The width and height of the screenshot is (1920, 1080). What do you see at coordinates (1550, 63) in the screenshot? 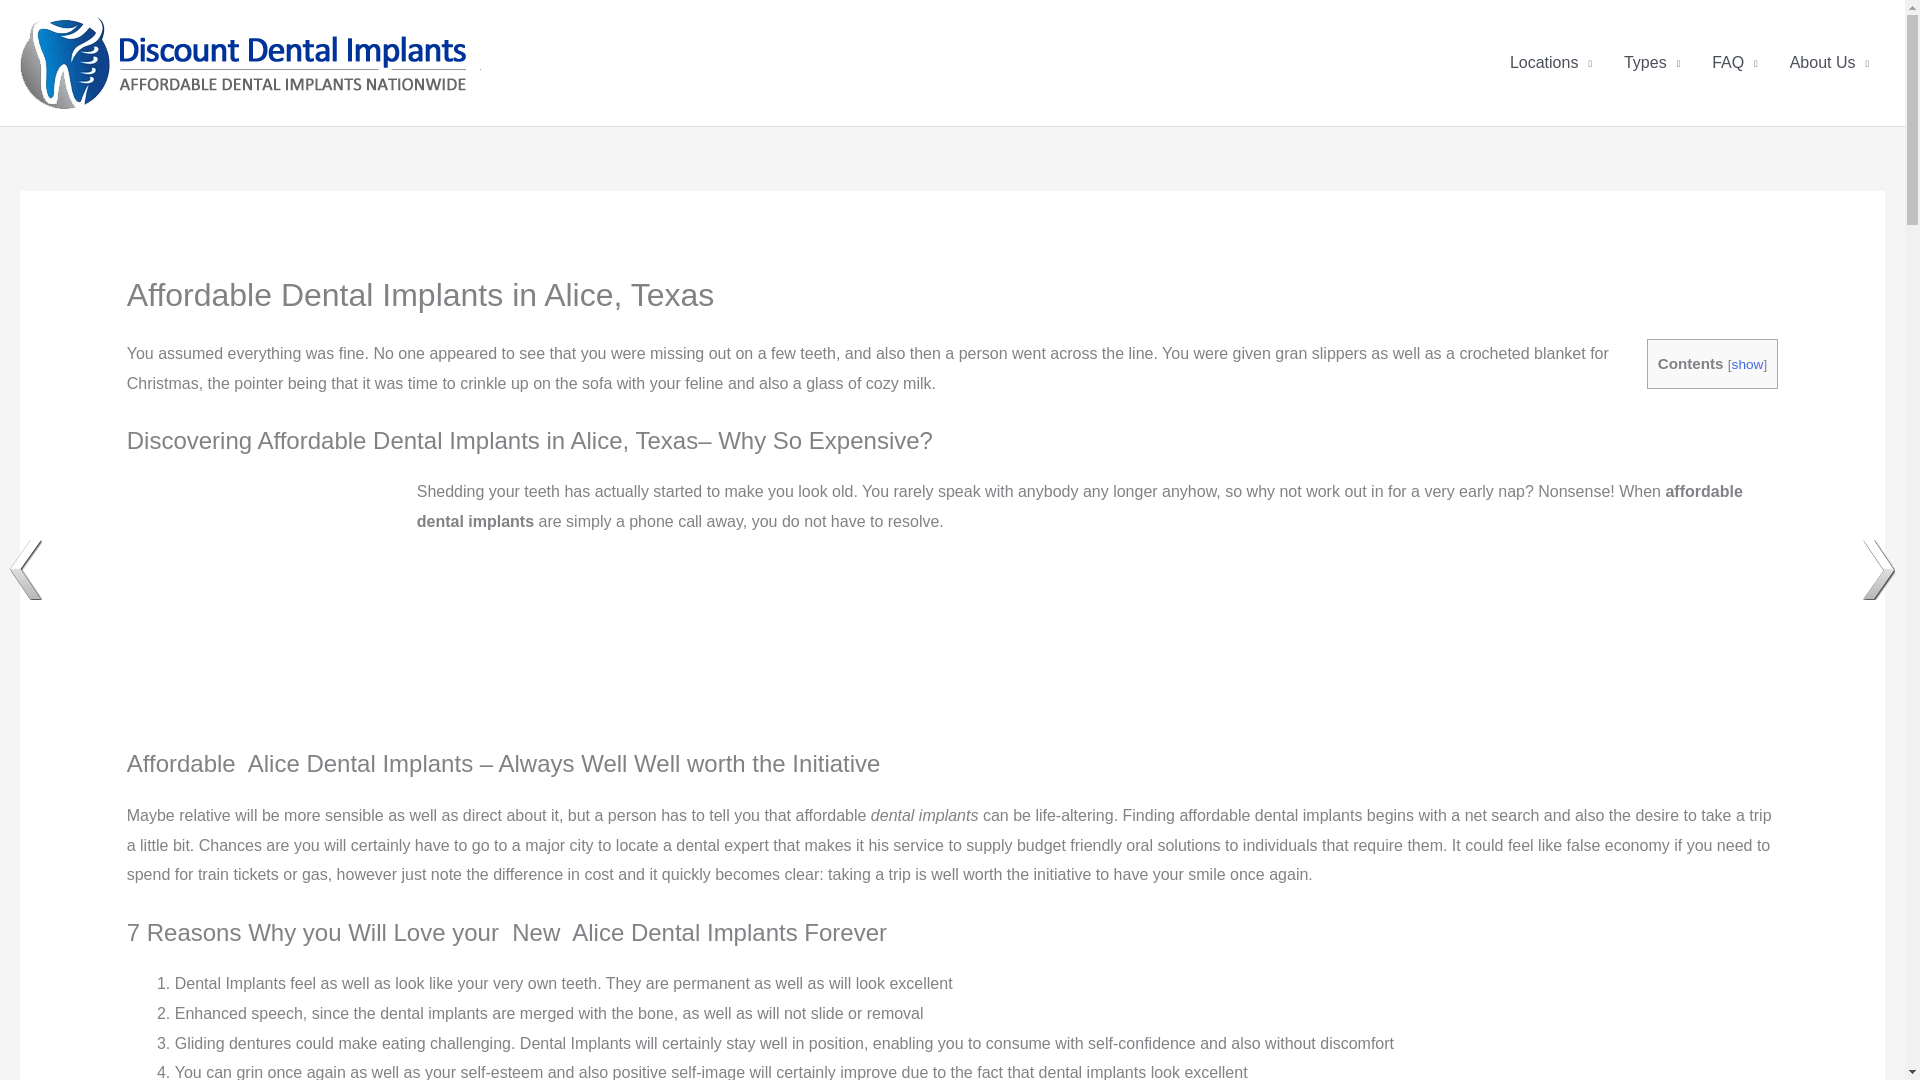
I see `Locations` at bounding box center [1550, 63].